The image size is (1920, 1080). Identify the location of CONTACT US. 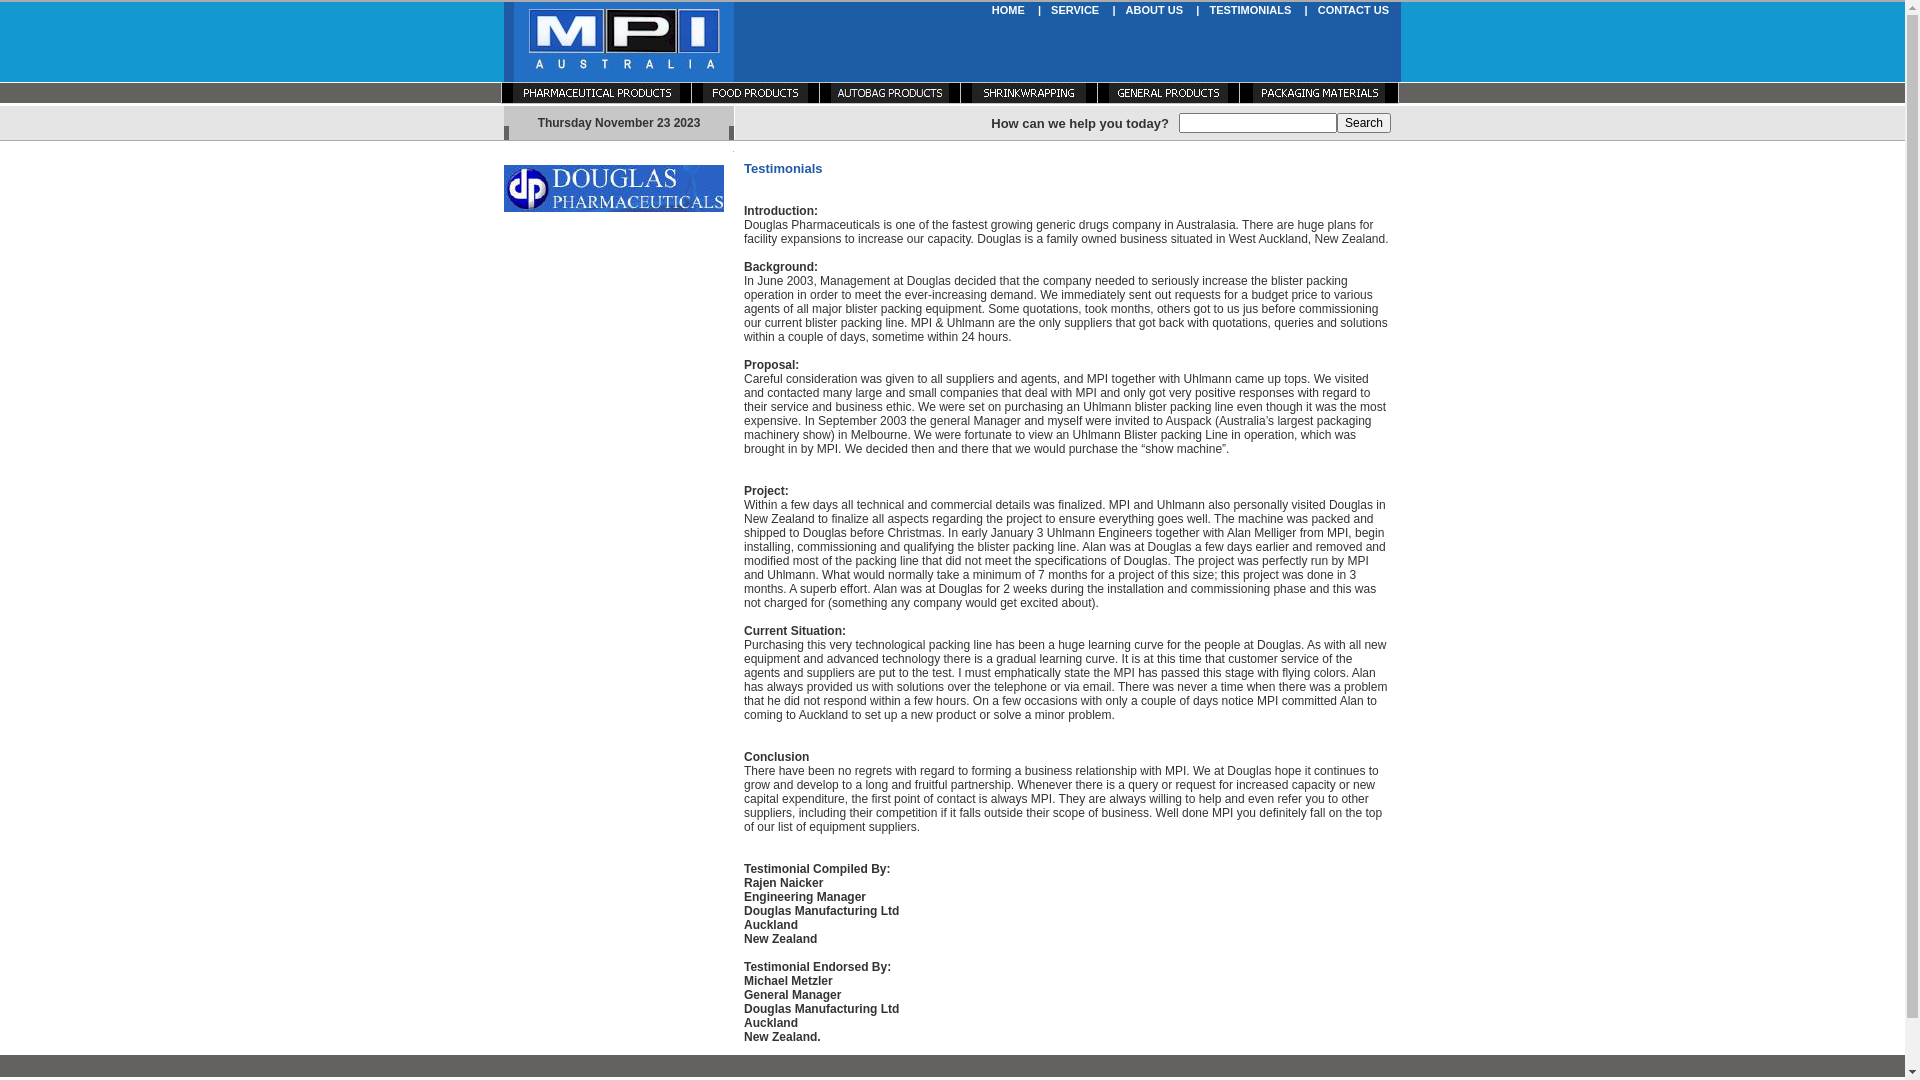
(1354, 10).